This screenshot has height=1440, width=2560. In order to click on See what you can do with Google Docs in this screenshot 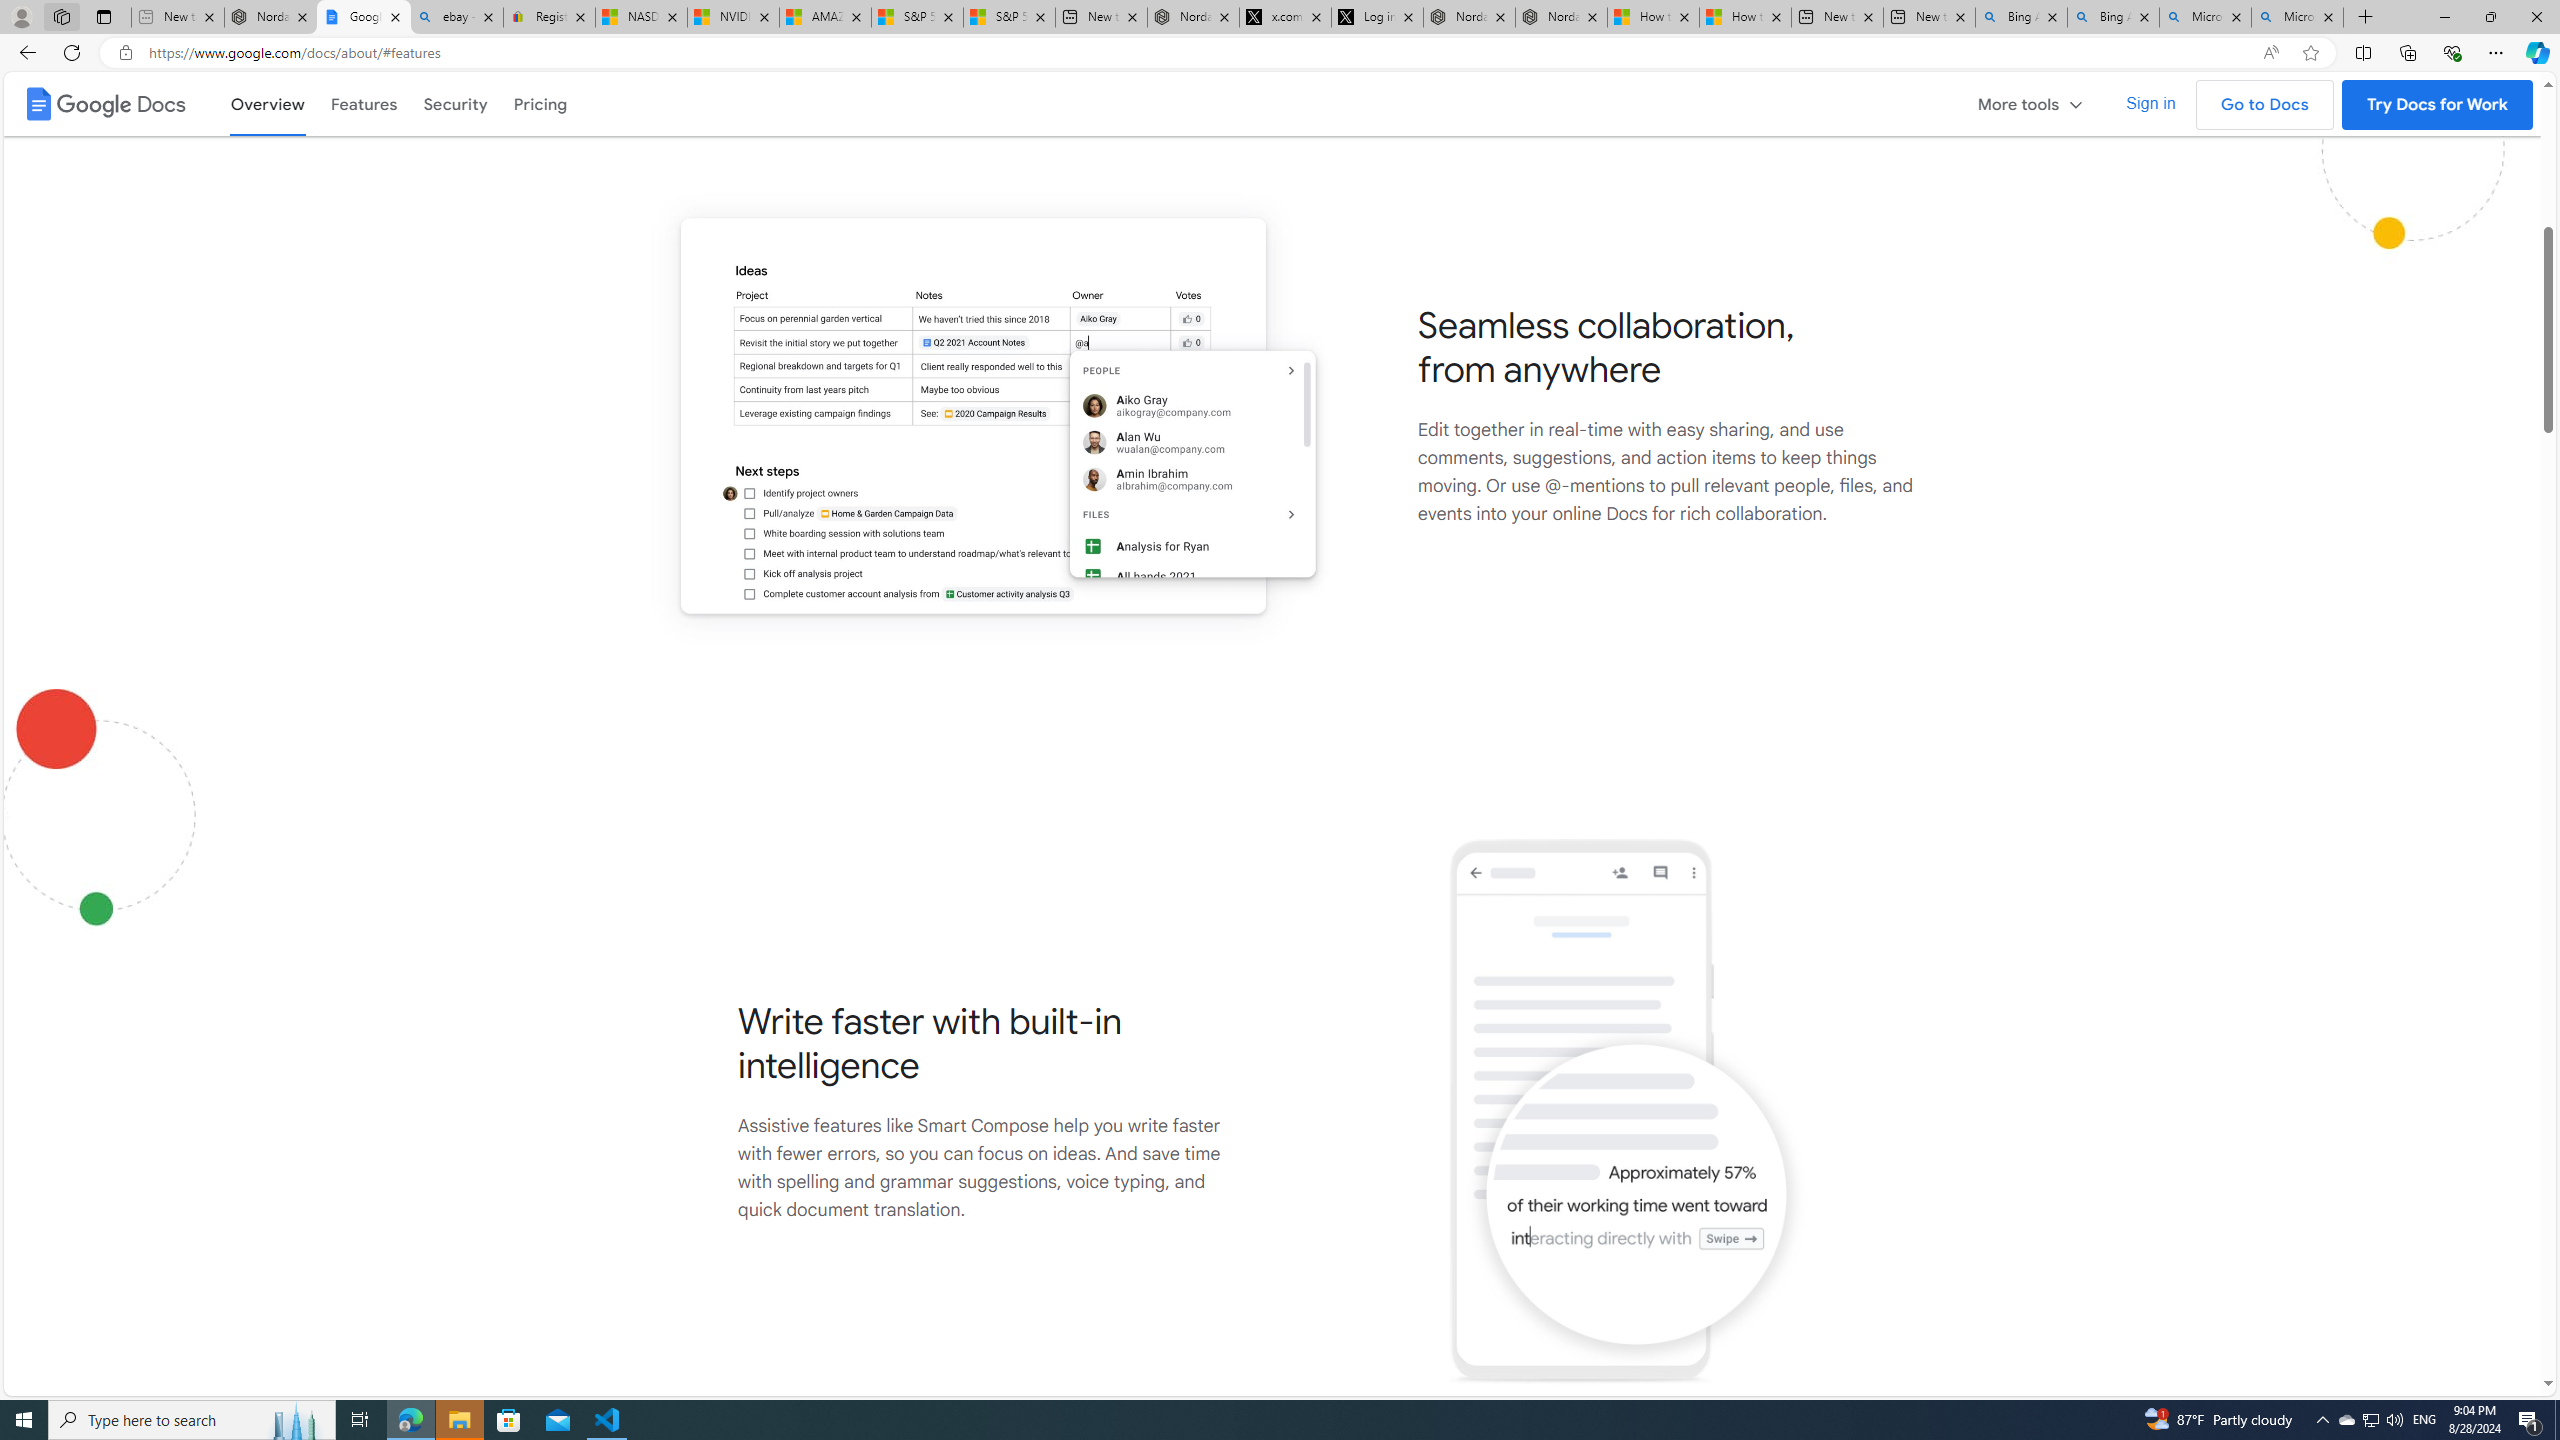, I will do `click(1272, 65)`.